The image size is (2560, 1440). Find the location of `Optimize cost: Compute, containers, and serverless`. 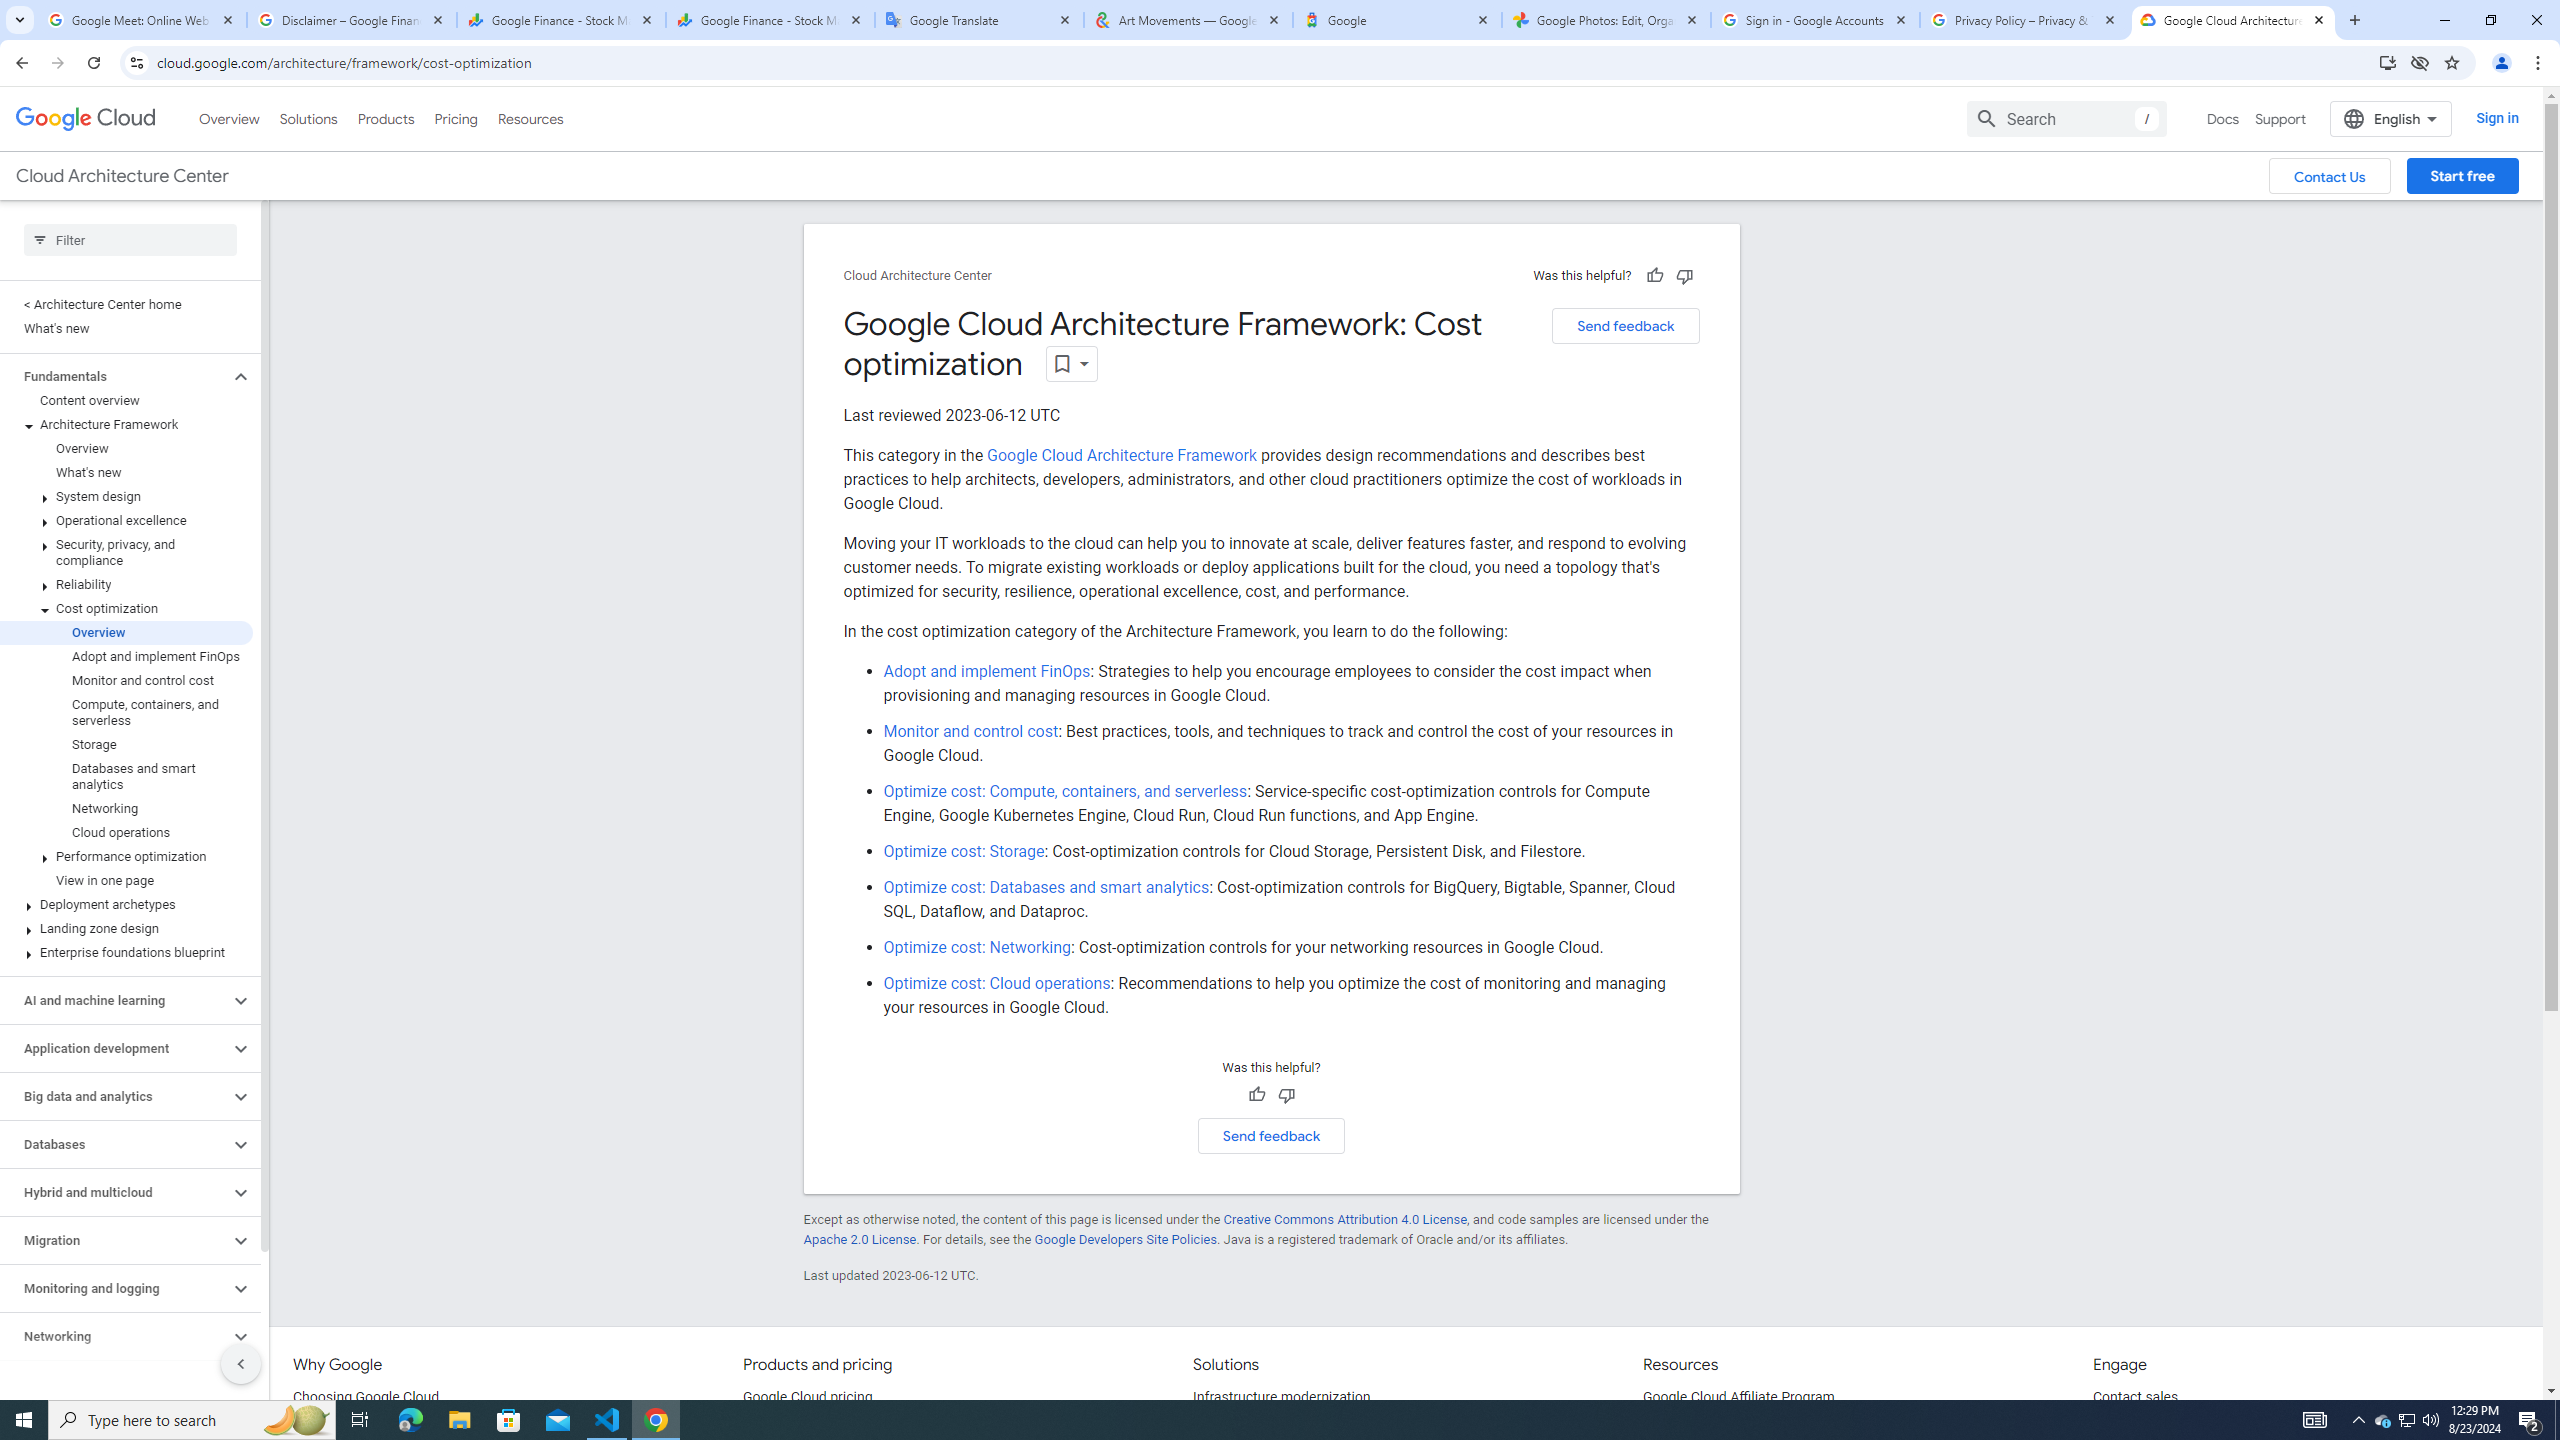

Optimize cost: Compute, containers, and serverless is located at coordinates (1066, 790).